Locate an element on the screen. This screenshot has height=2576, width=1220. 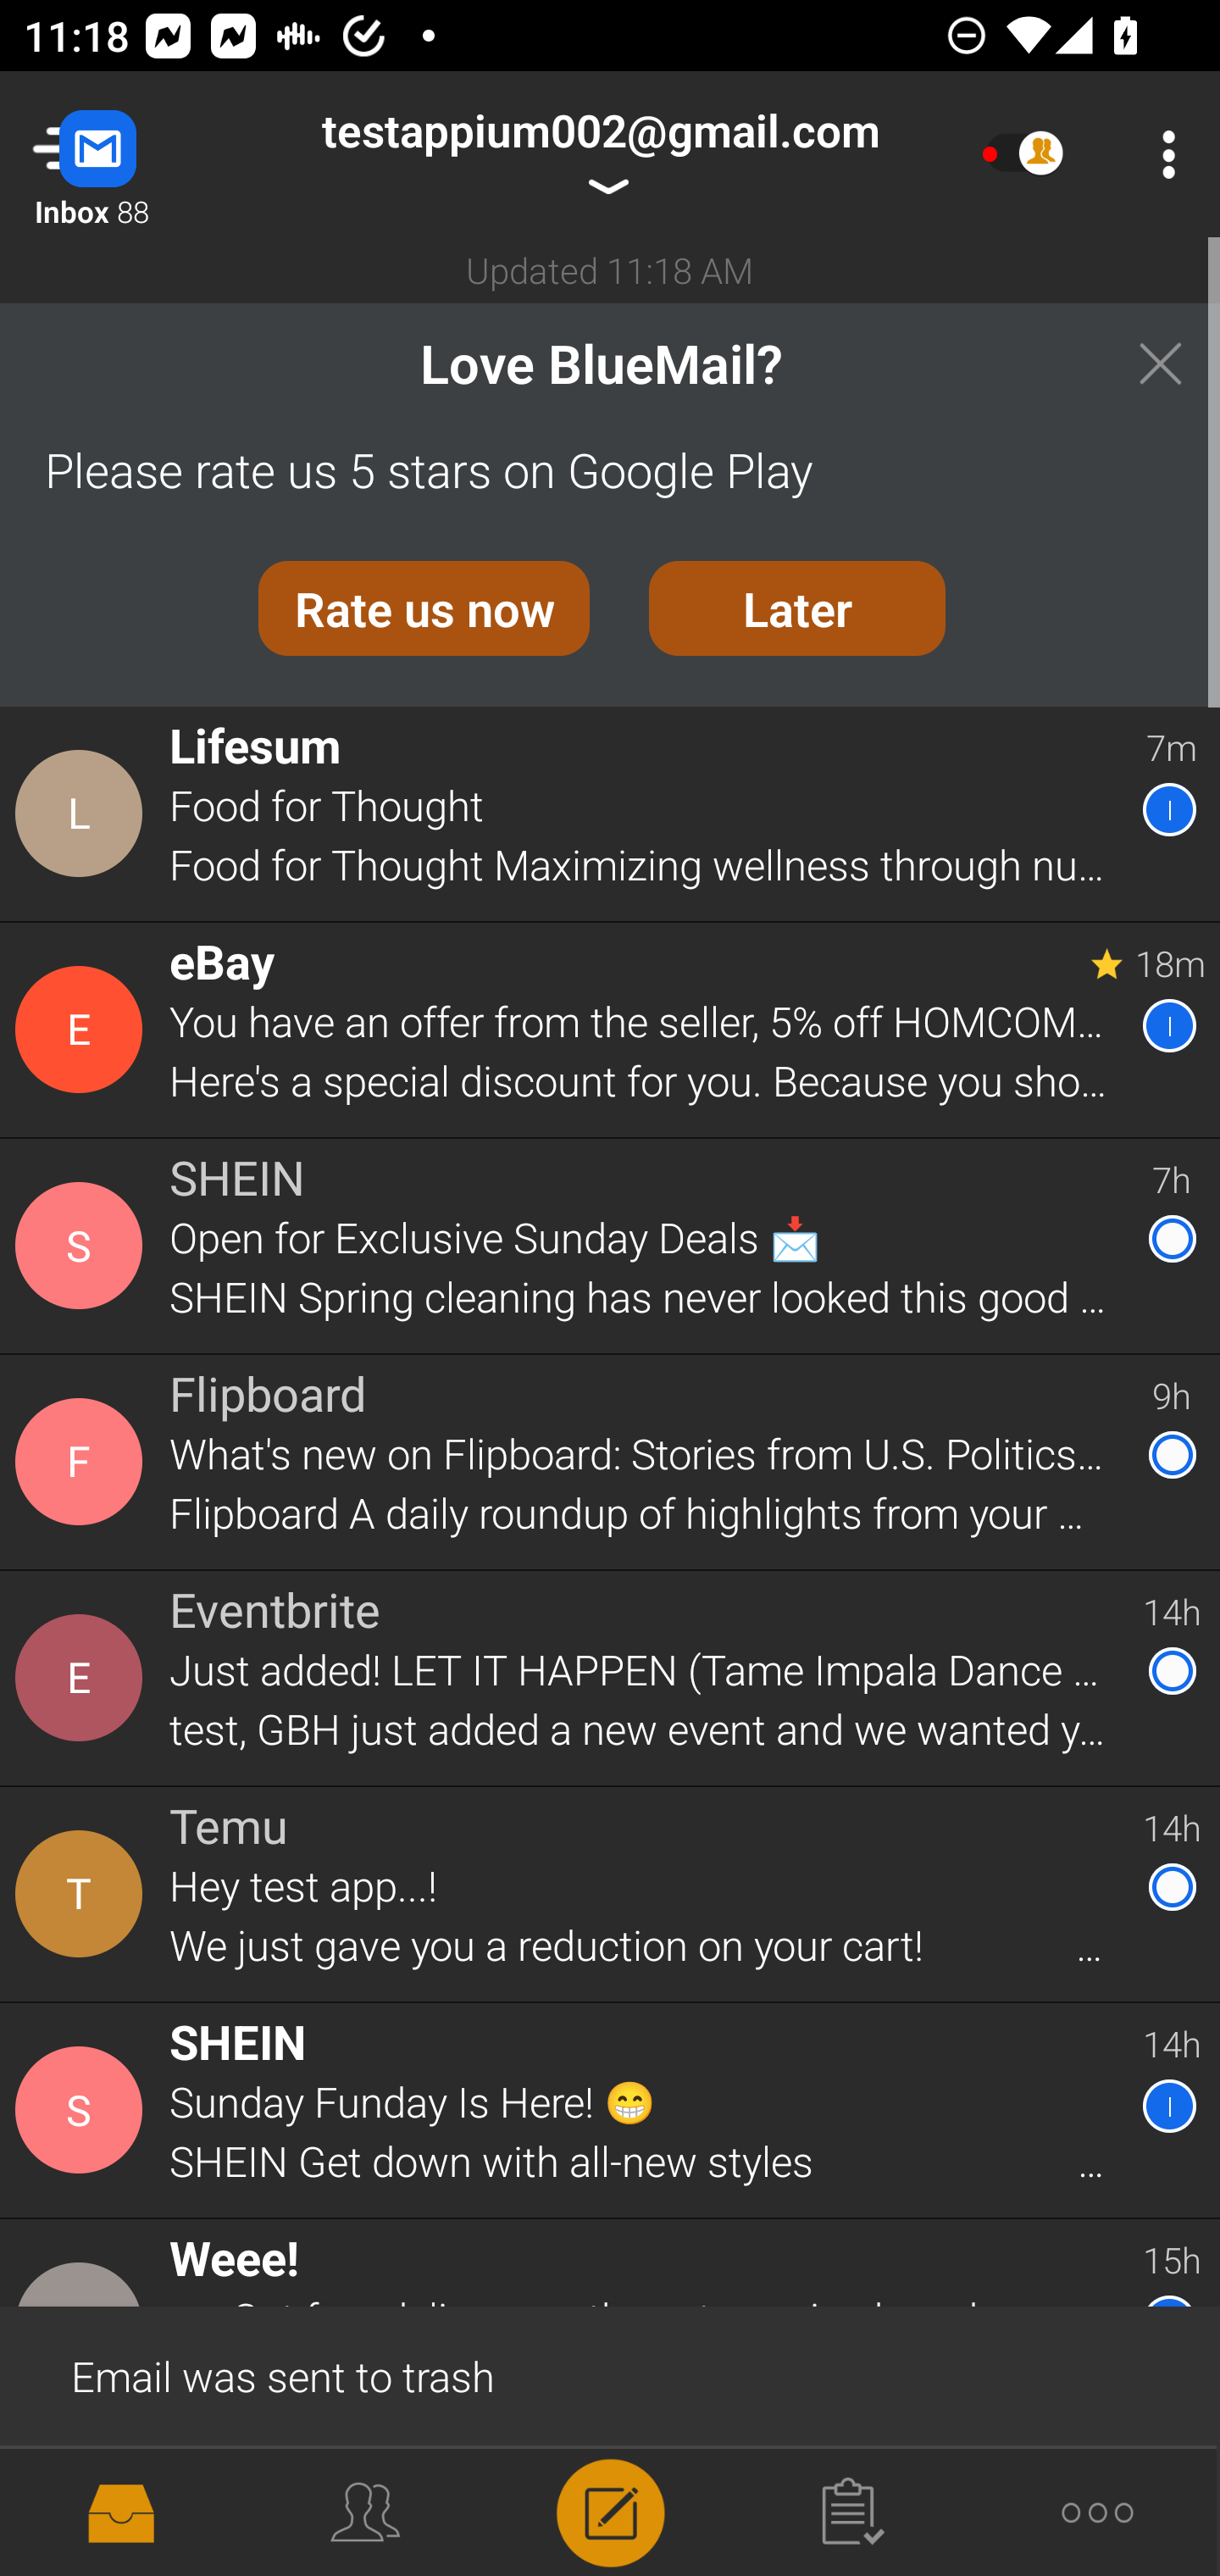
Email was sent to trash is located at coordinates (610, 2374).